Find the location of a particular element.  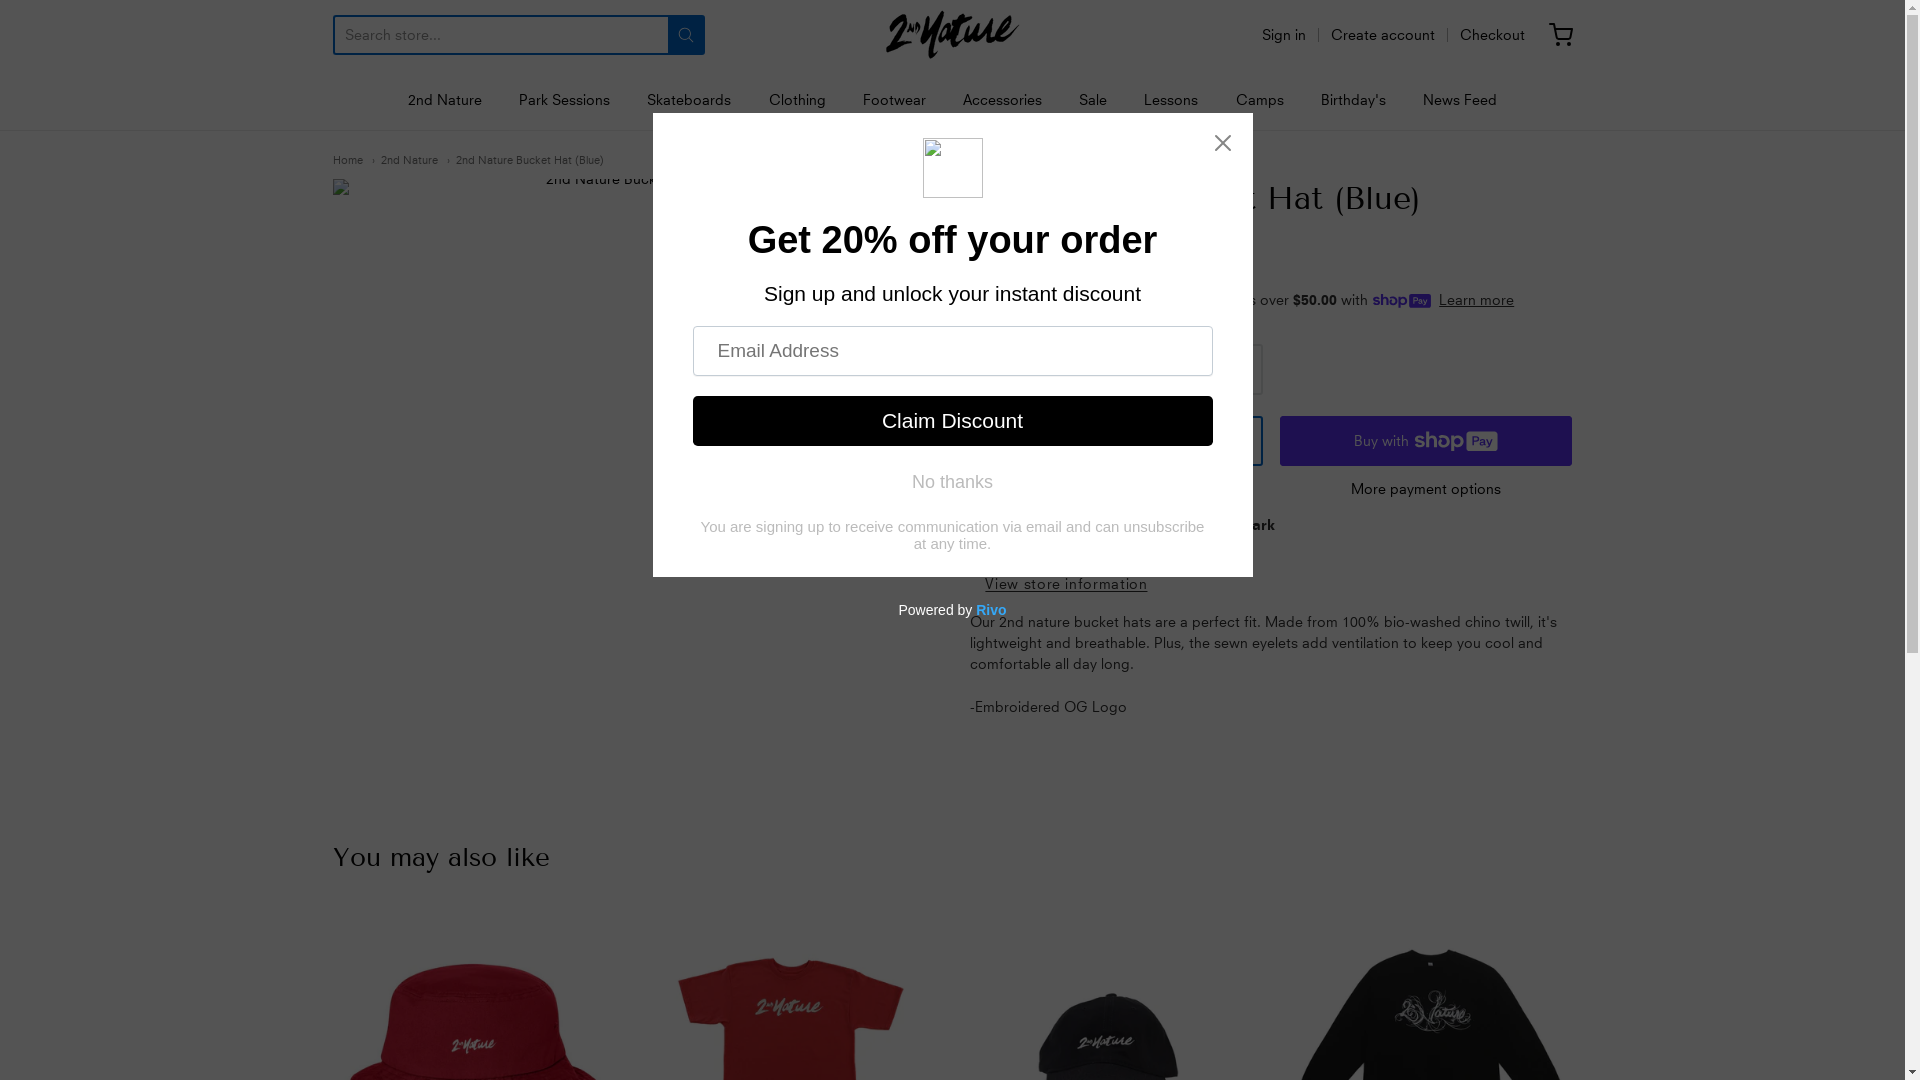

2nd Nature Bucket Hat (Blue) is located at coordinates (524, 160).